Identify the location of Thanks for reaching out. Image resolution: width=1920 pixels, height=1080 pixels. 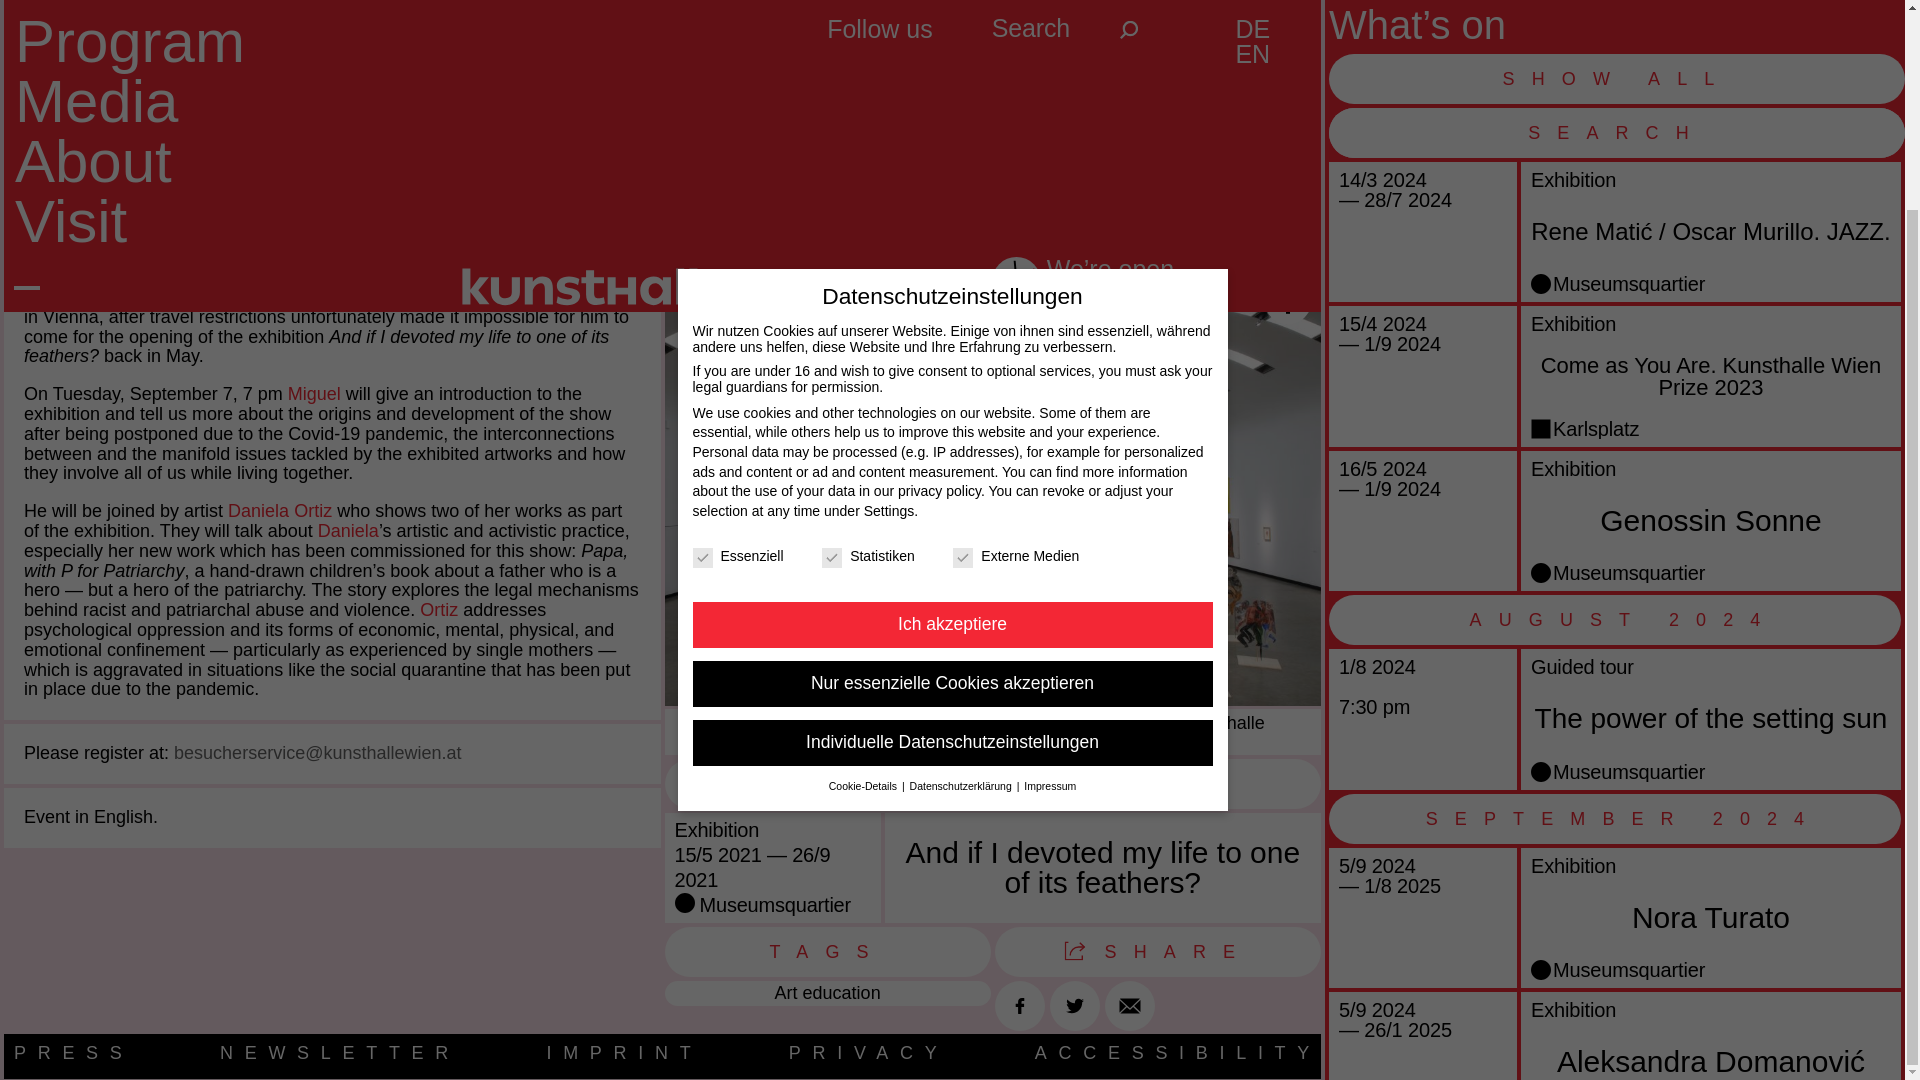
(52, 119).